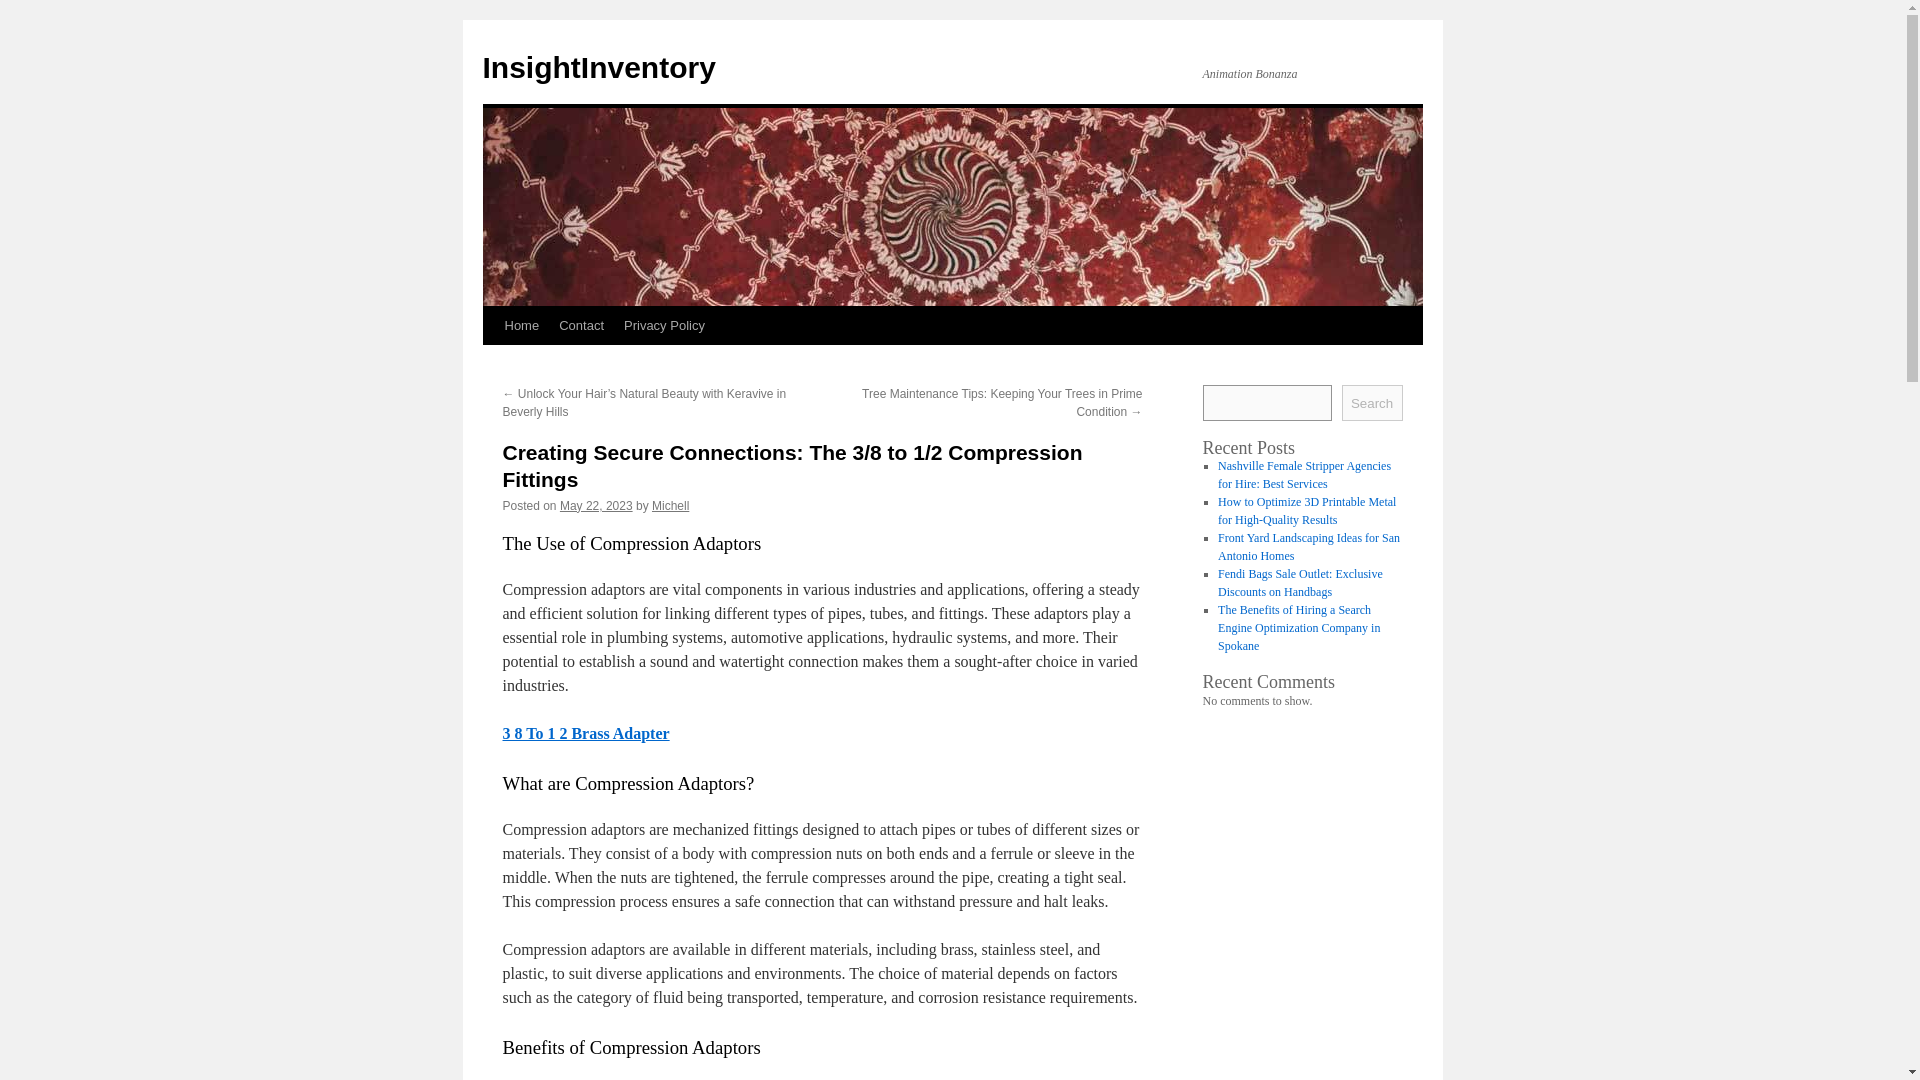 This screenshot has width=1920, height=1080. Describe the element at coordinates (1306, 510) in the screenshot. I see `How to Optimize 3D Printable Metal for High-Quality Results` at that location.